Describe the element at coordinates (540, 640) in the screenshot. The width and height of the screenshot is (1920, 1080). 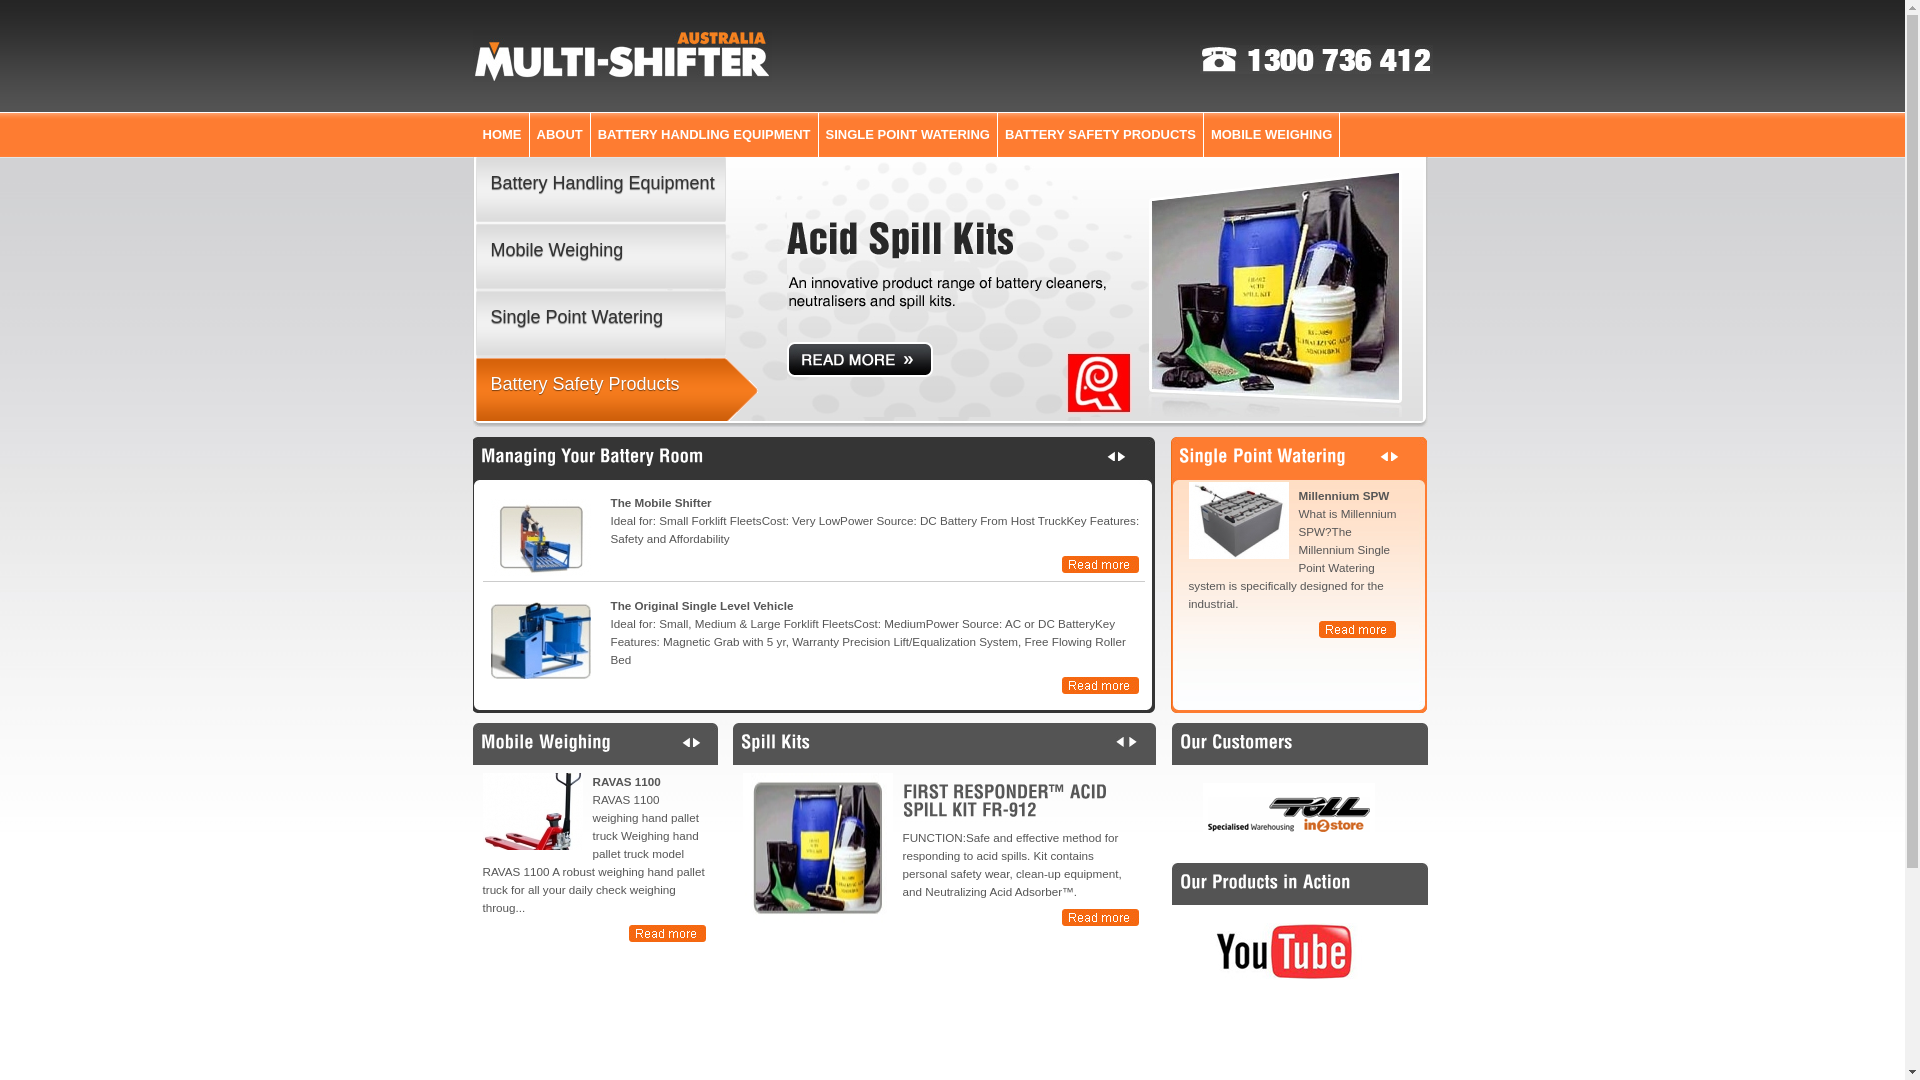
I see `The Original Single Level Vehicle` at that location.